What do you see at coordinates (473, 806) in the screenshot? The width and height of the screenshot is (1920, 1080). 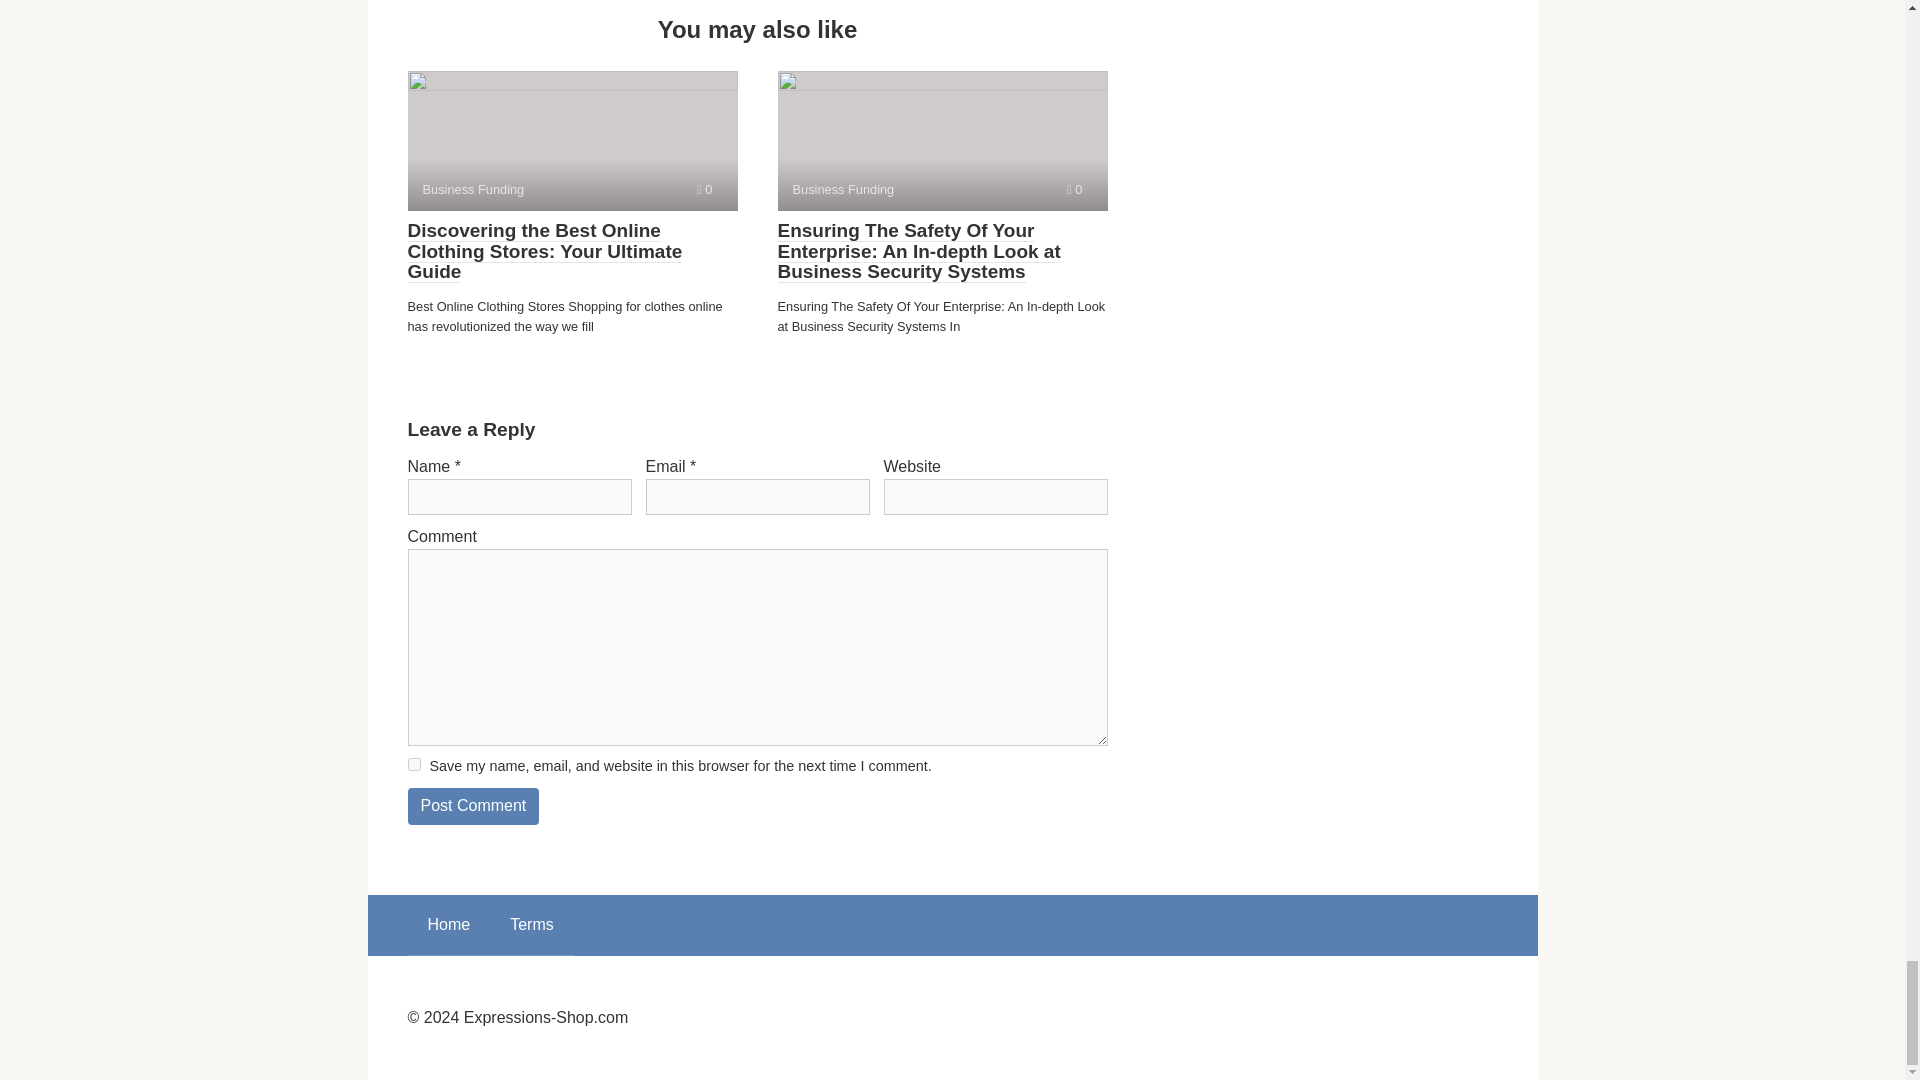 I see `Home` at bounding box center [473, 806].